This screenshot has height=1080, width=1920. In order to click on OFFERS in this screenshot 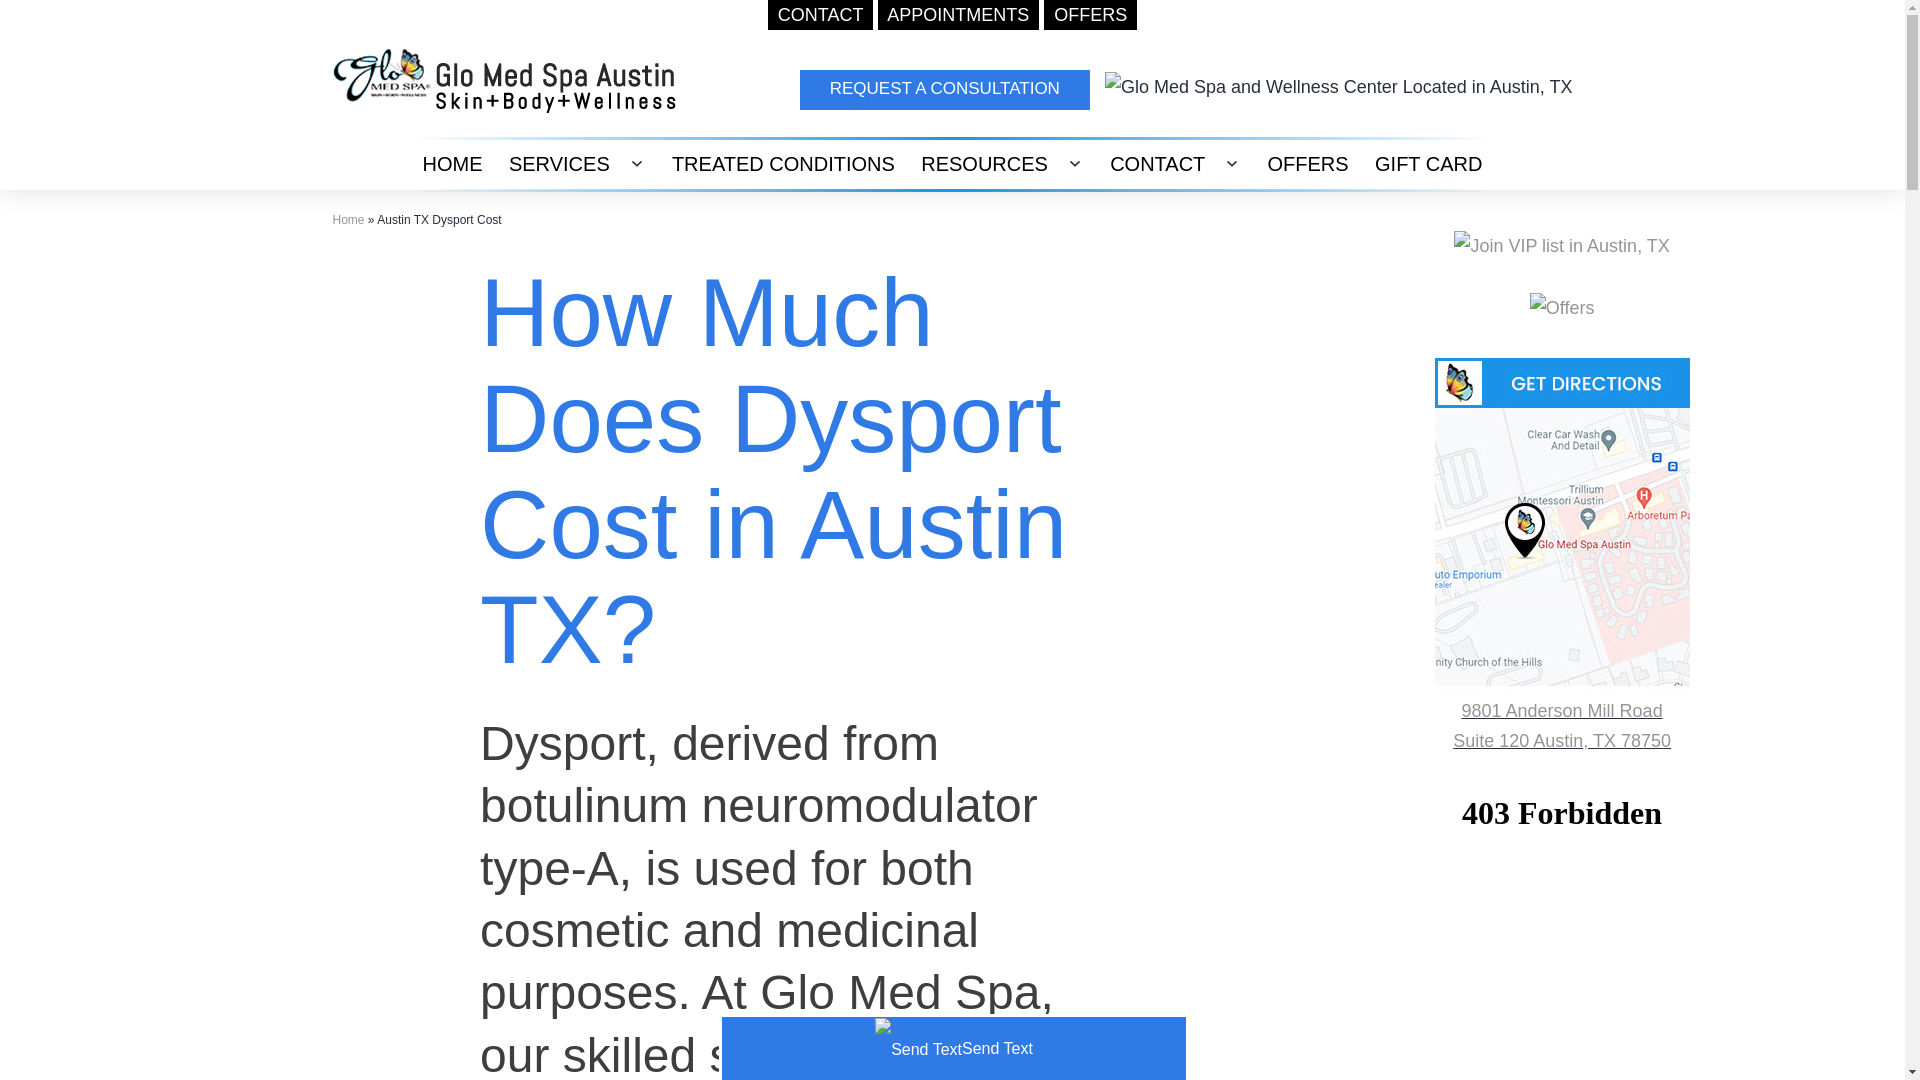, I will do `click(1090, 15)`.